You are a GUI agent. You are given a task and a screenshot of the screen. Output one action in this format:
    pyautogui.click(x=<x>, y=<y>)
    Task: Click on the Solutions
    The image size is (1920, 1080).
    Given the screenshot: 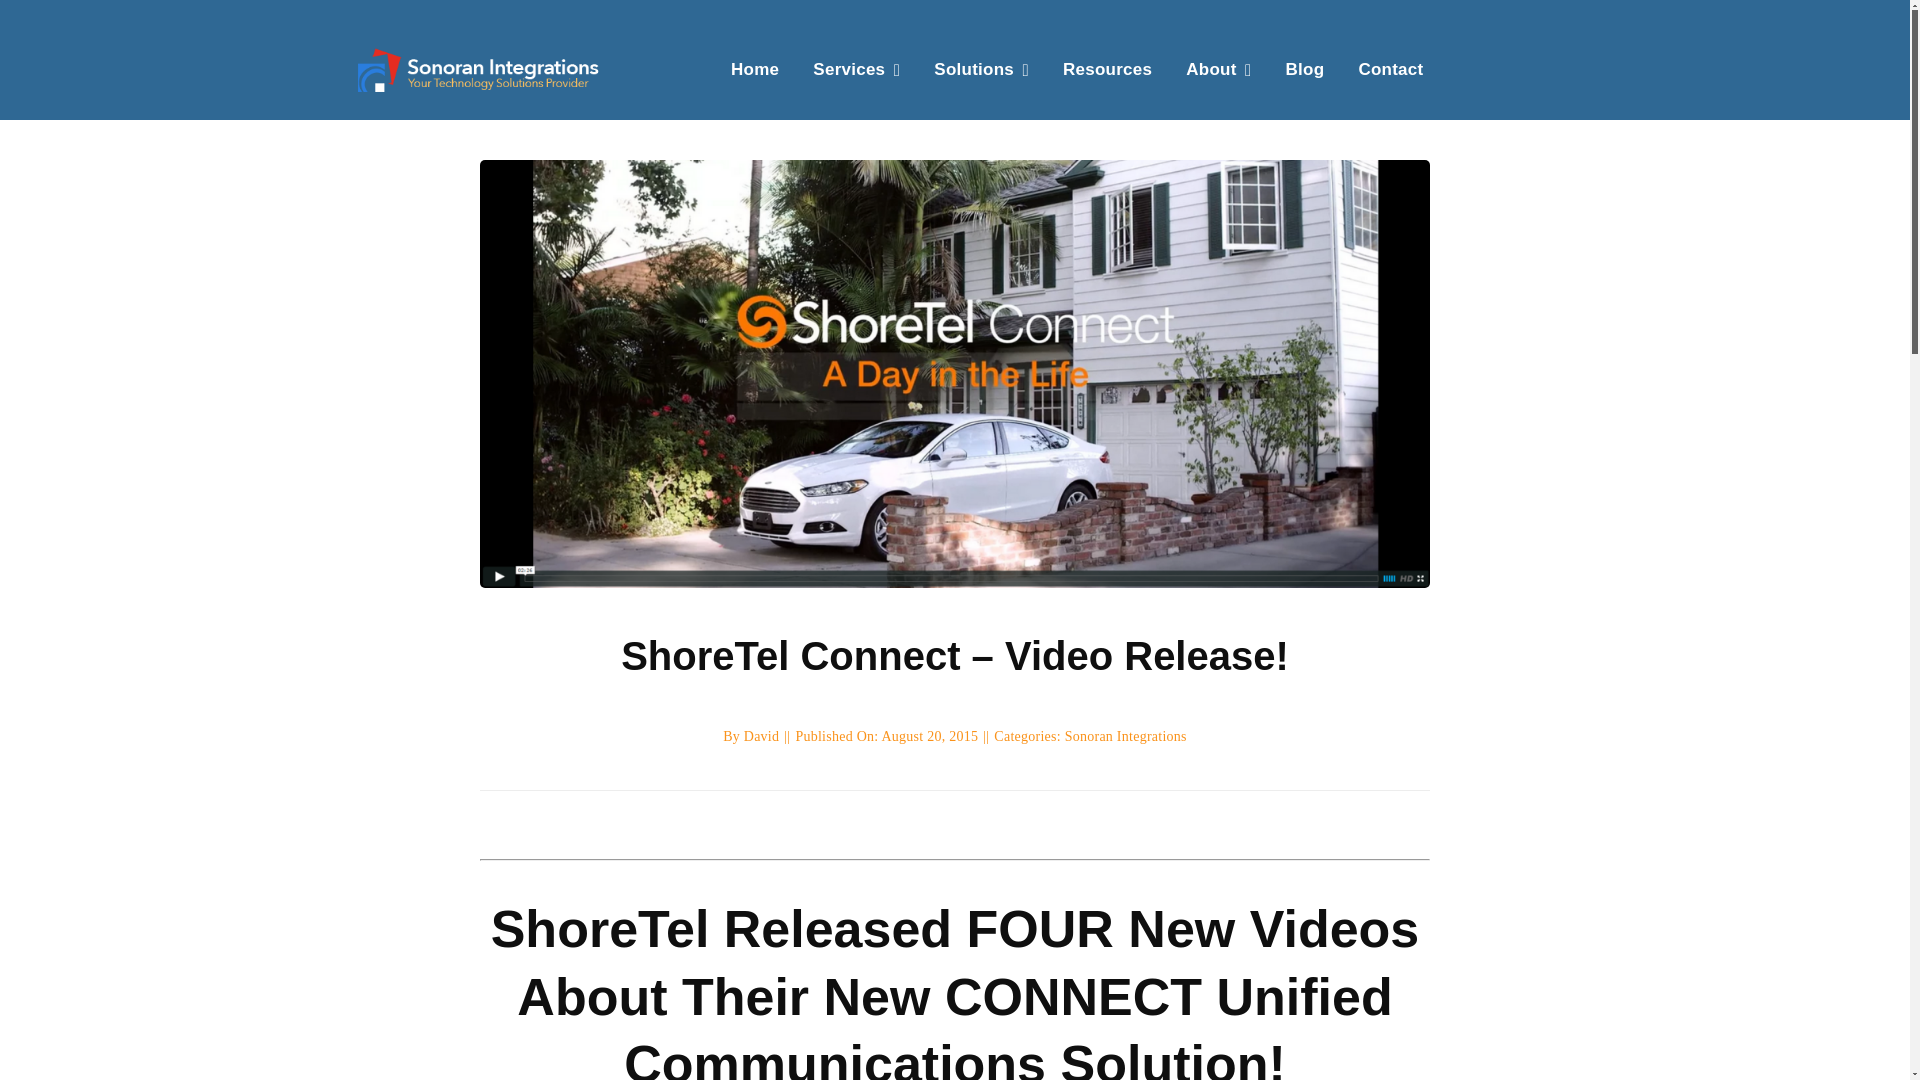 What is the action you would take?
    pyautogui.click(x=981, y=69)
    